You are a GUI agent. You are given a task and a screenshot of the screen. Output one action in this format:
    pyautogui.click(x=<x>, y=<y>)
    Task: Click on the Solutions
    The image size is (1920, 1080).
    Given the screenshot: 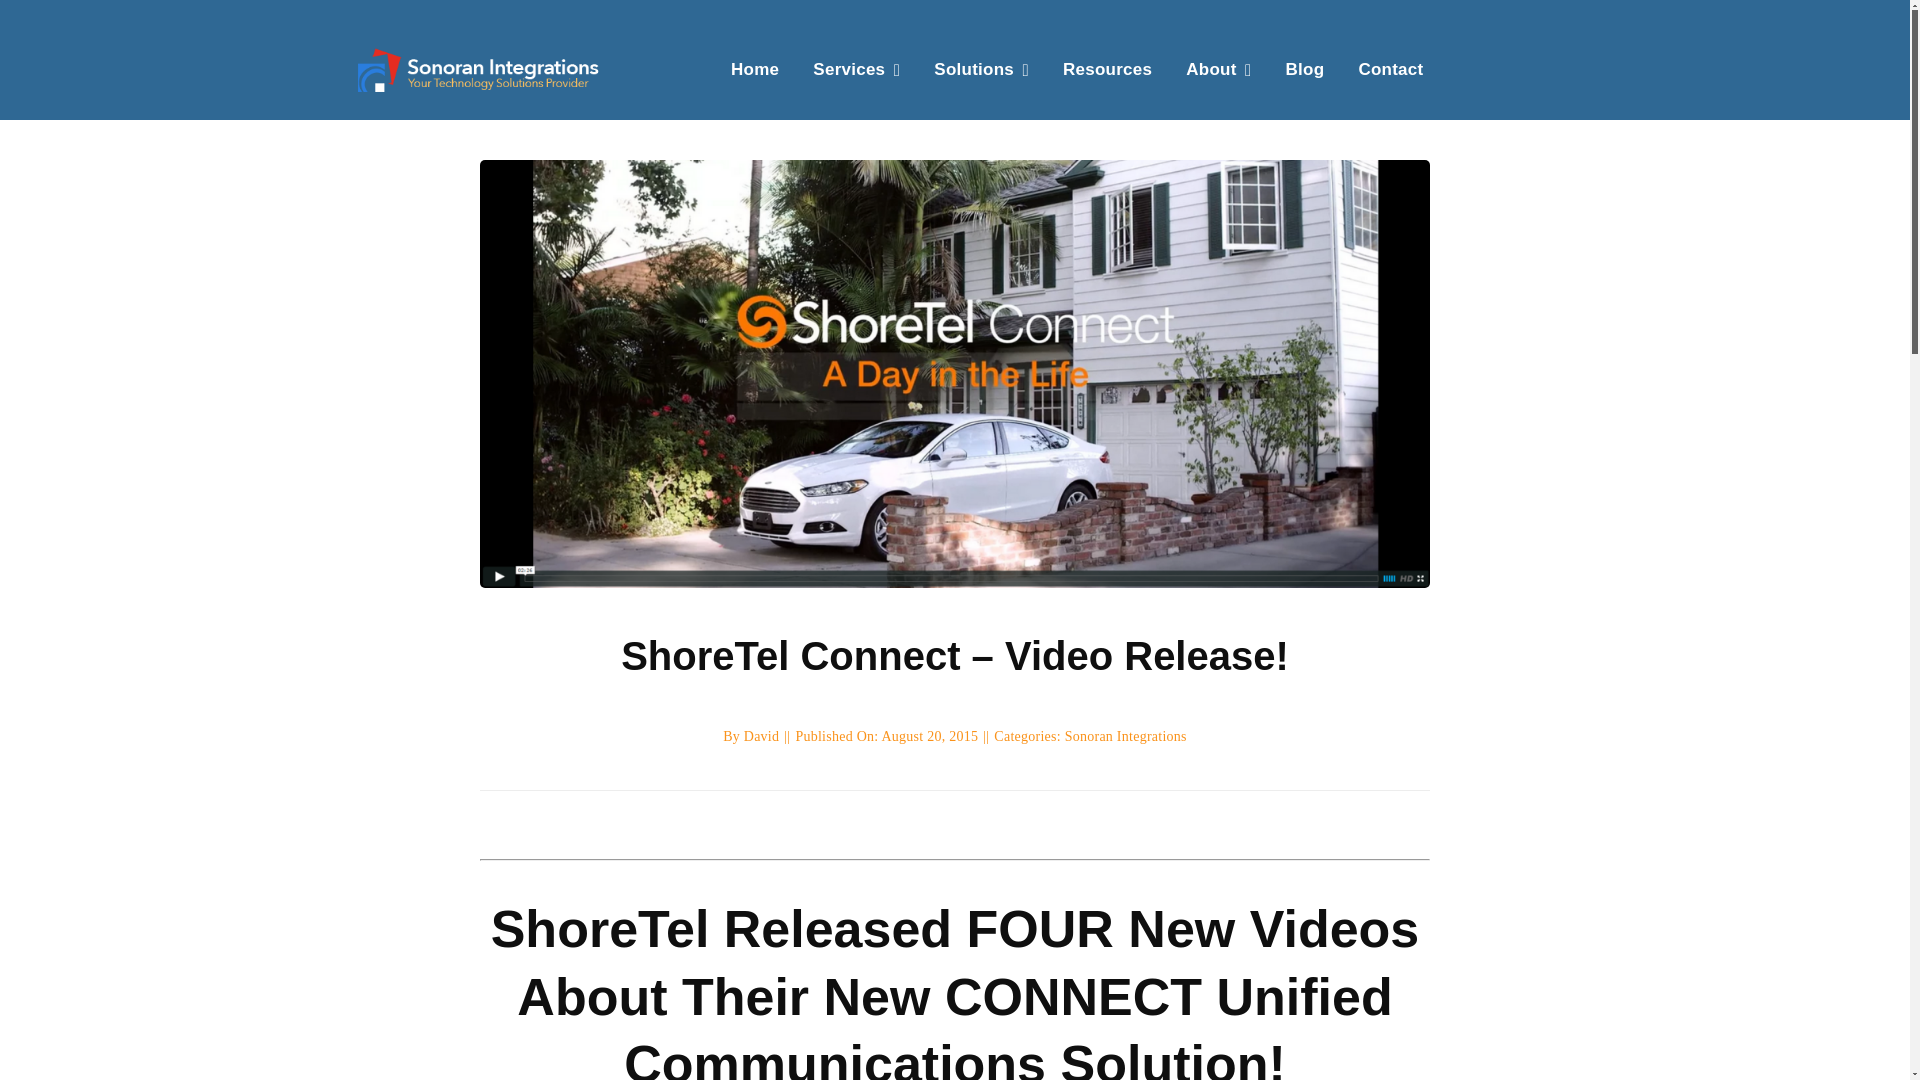 What is the action you would take?
    pyautogui.click(x=981, y=69)
    